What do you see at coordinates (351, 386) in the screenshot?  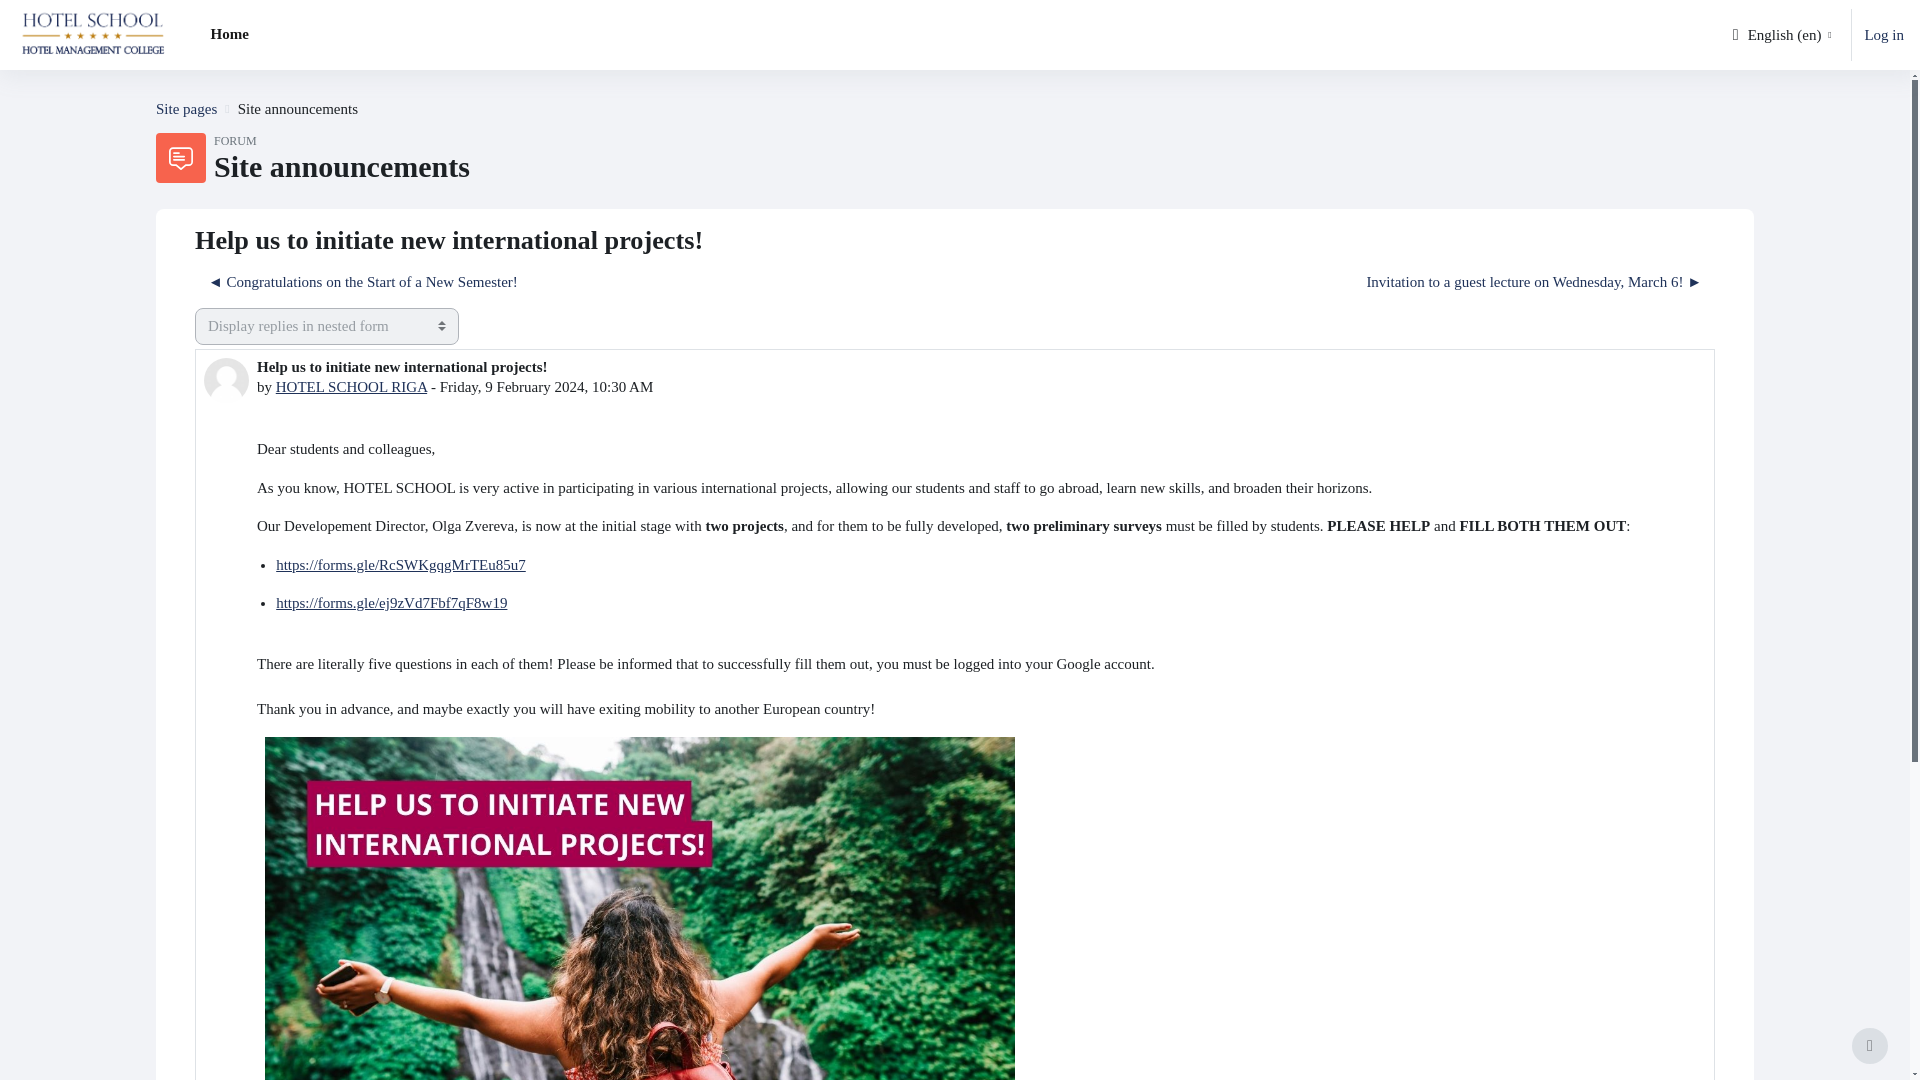 I see `HOTEL SCHOOL RIGA` at bounding box center [351, 386].